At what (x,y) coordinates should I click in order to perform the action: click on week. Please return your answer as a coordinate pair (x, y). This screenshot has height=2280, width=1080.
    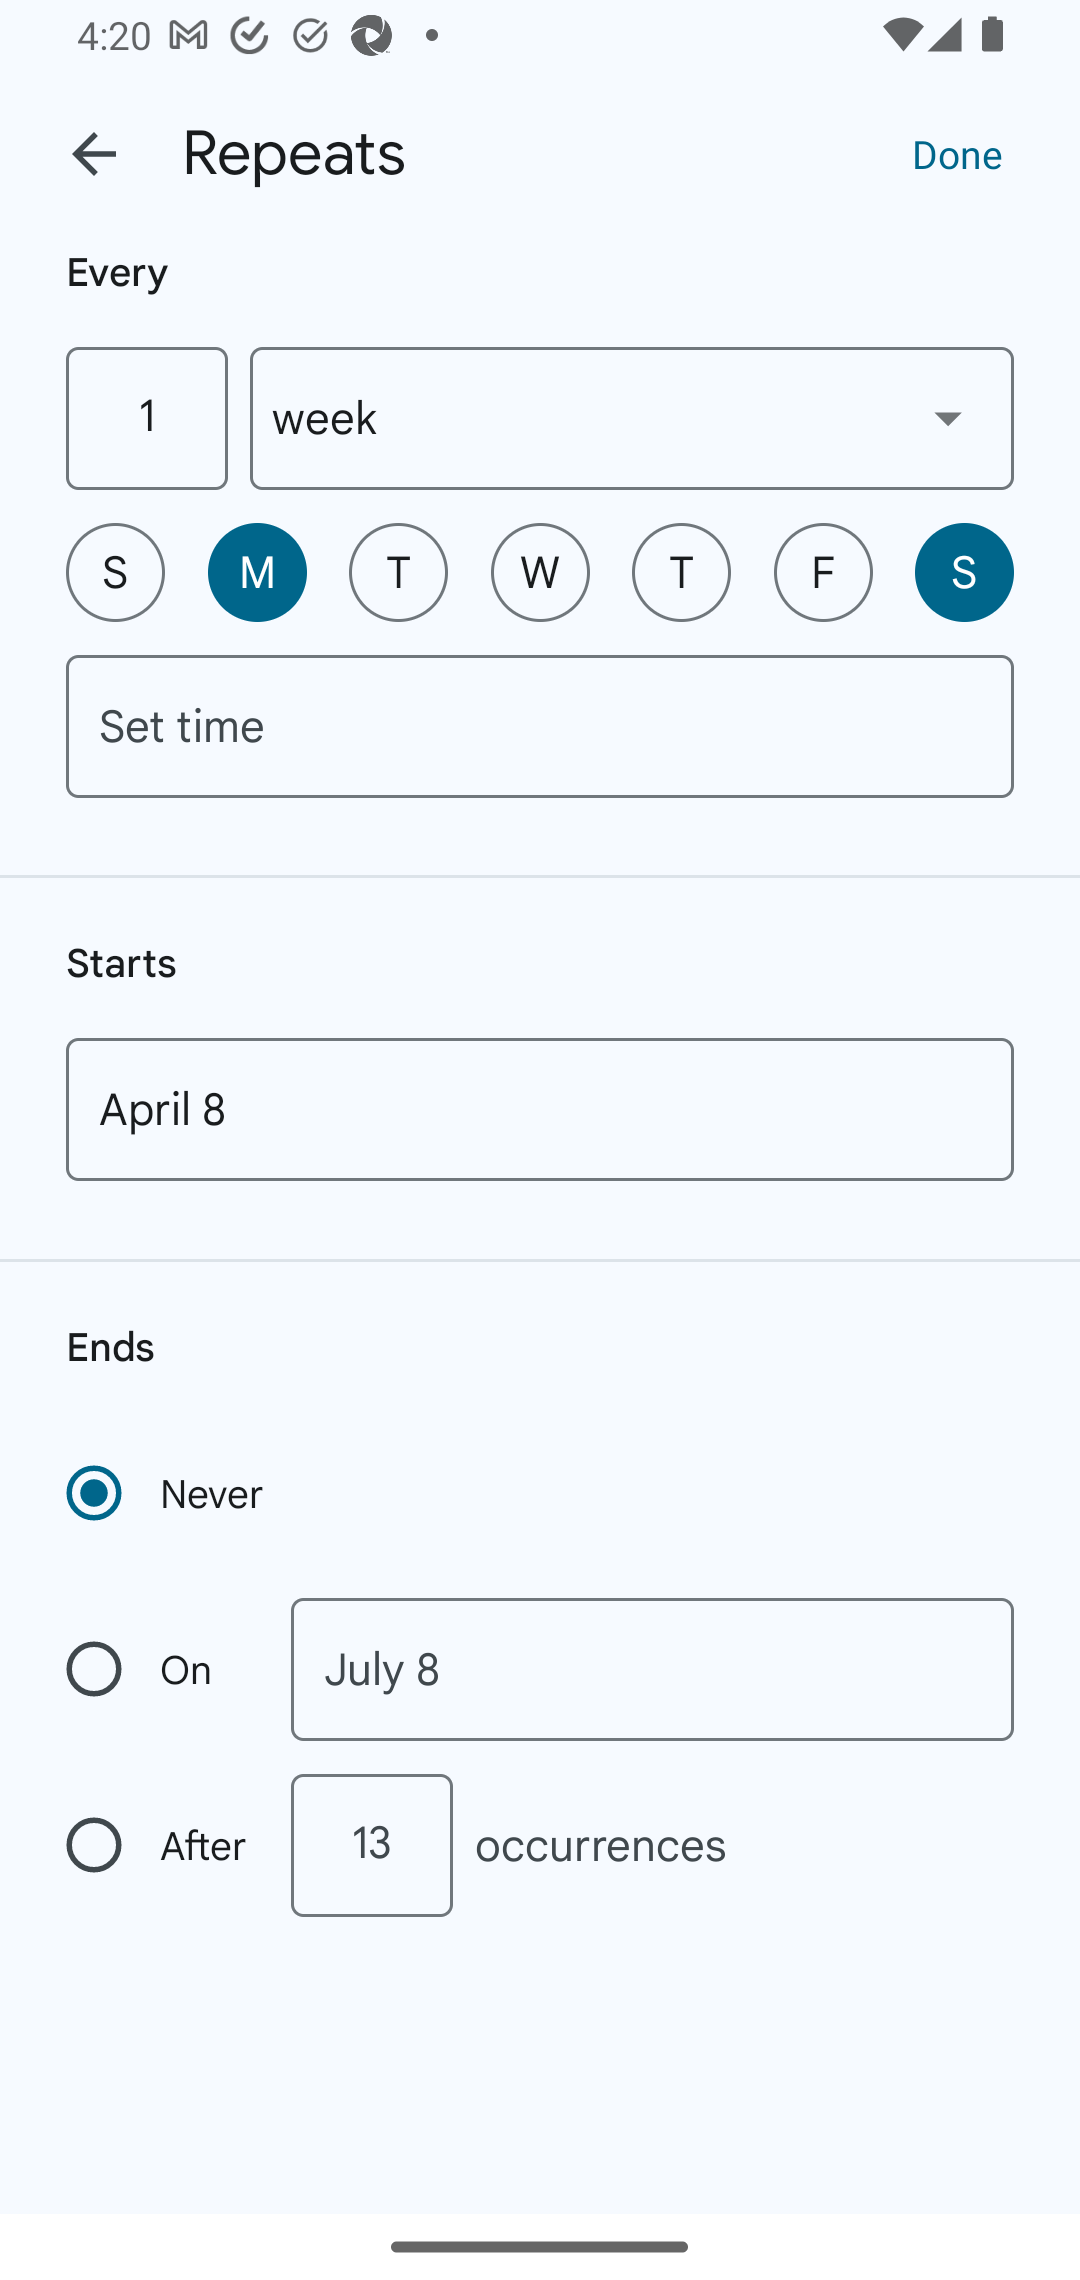
    Looking at the image, I should click on (632, 418).